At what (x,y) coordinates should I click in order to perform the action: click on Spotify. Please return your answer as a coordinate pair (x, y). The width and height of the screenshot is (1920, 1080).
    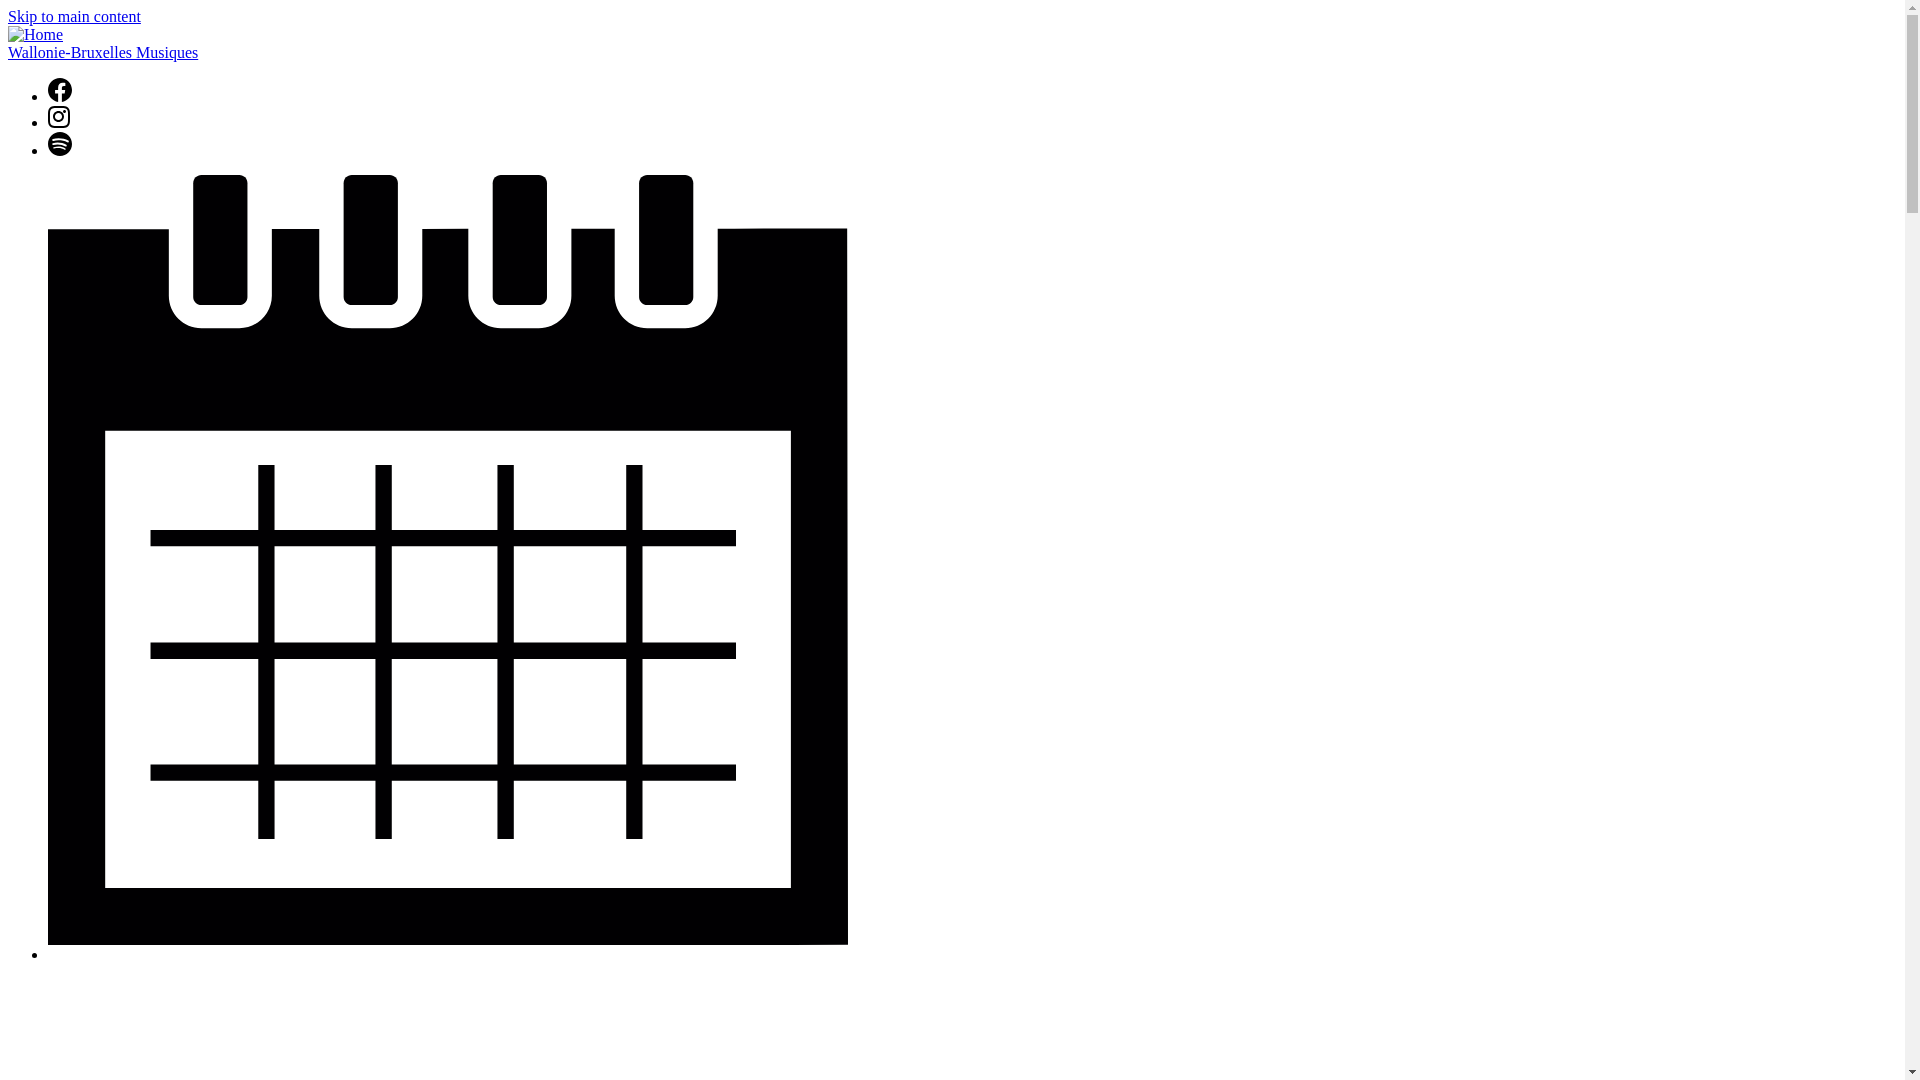
    Looking at the image, I should click on (60, 150).